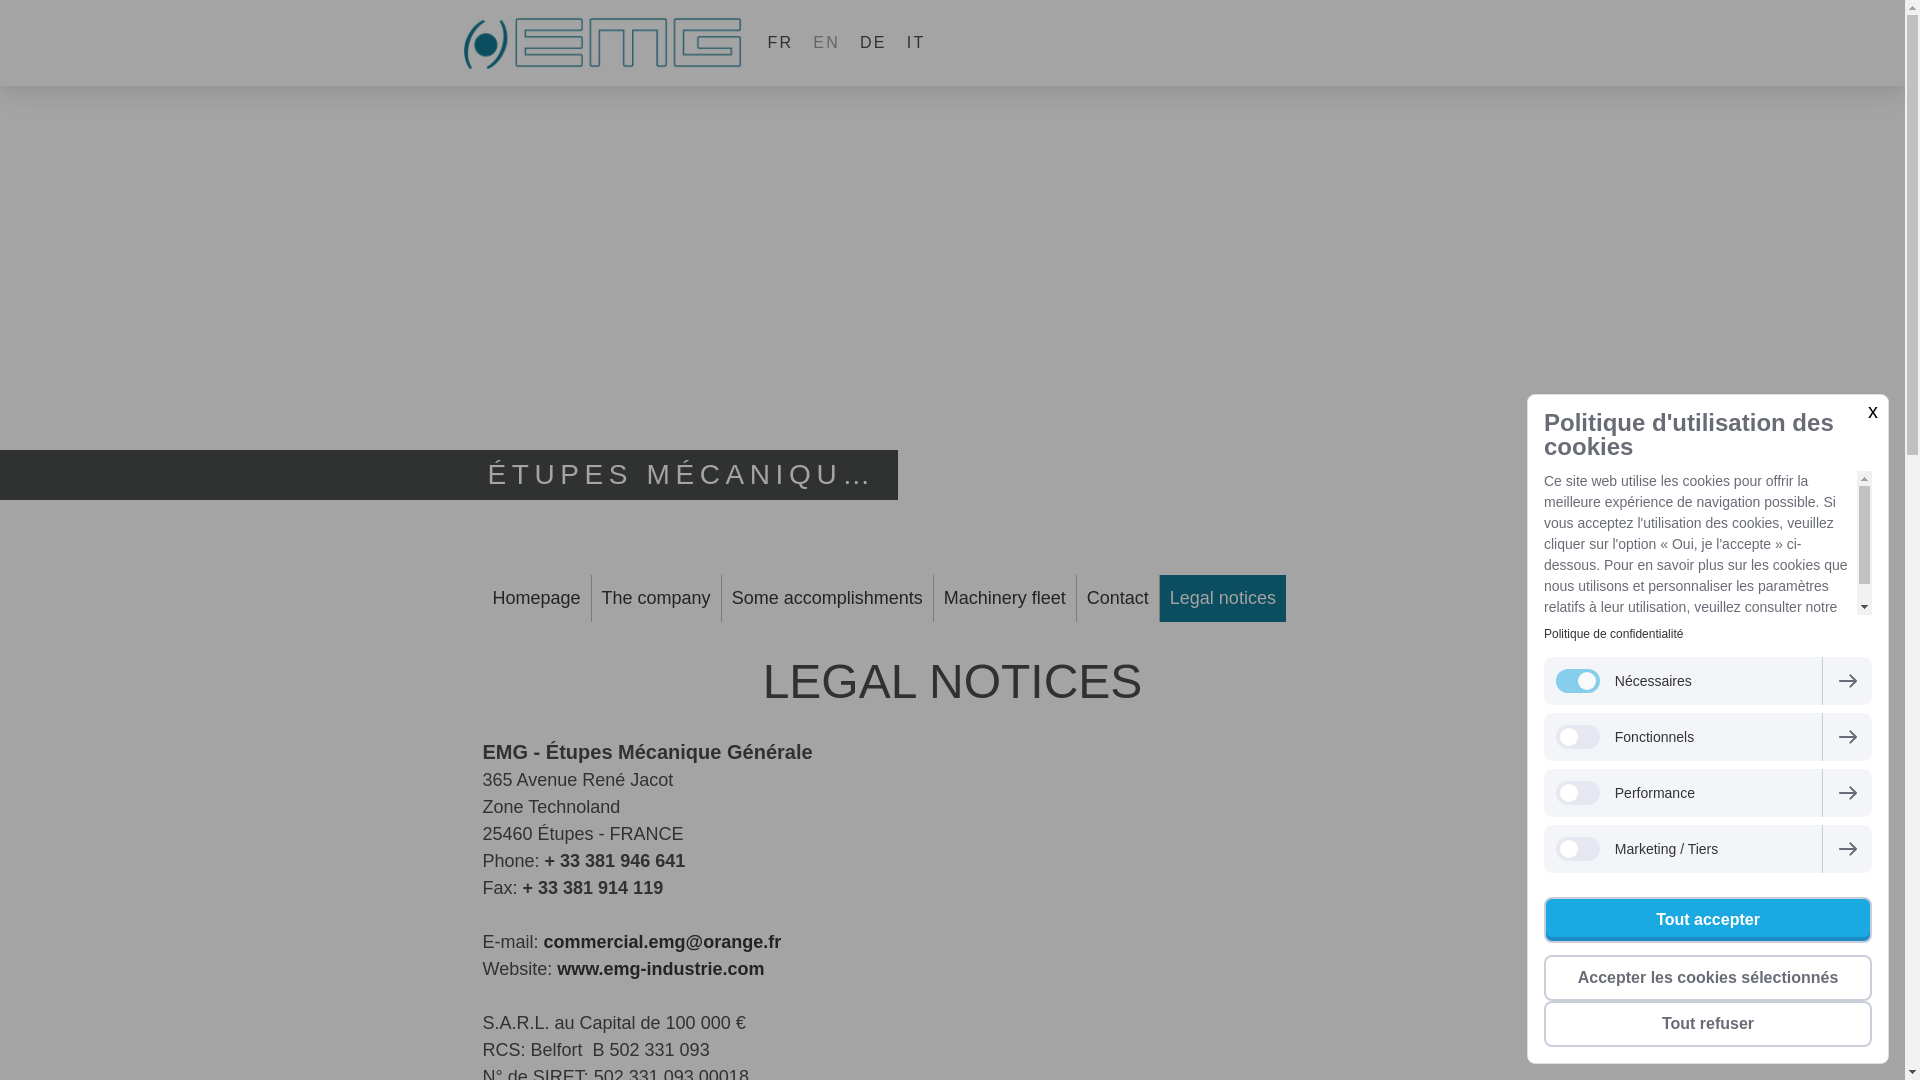 Image resolution: width=1920 pixels, height=1080 pixels. I want to click on FR, so click(781, 42).